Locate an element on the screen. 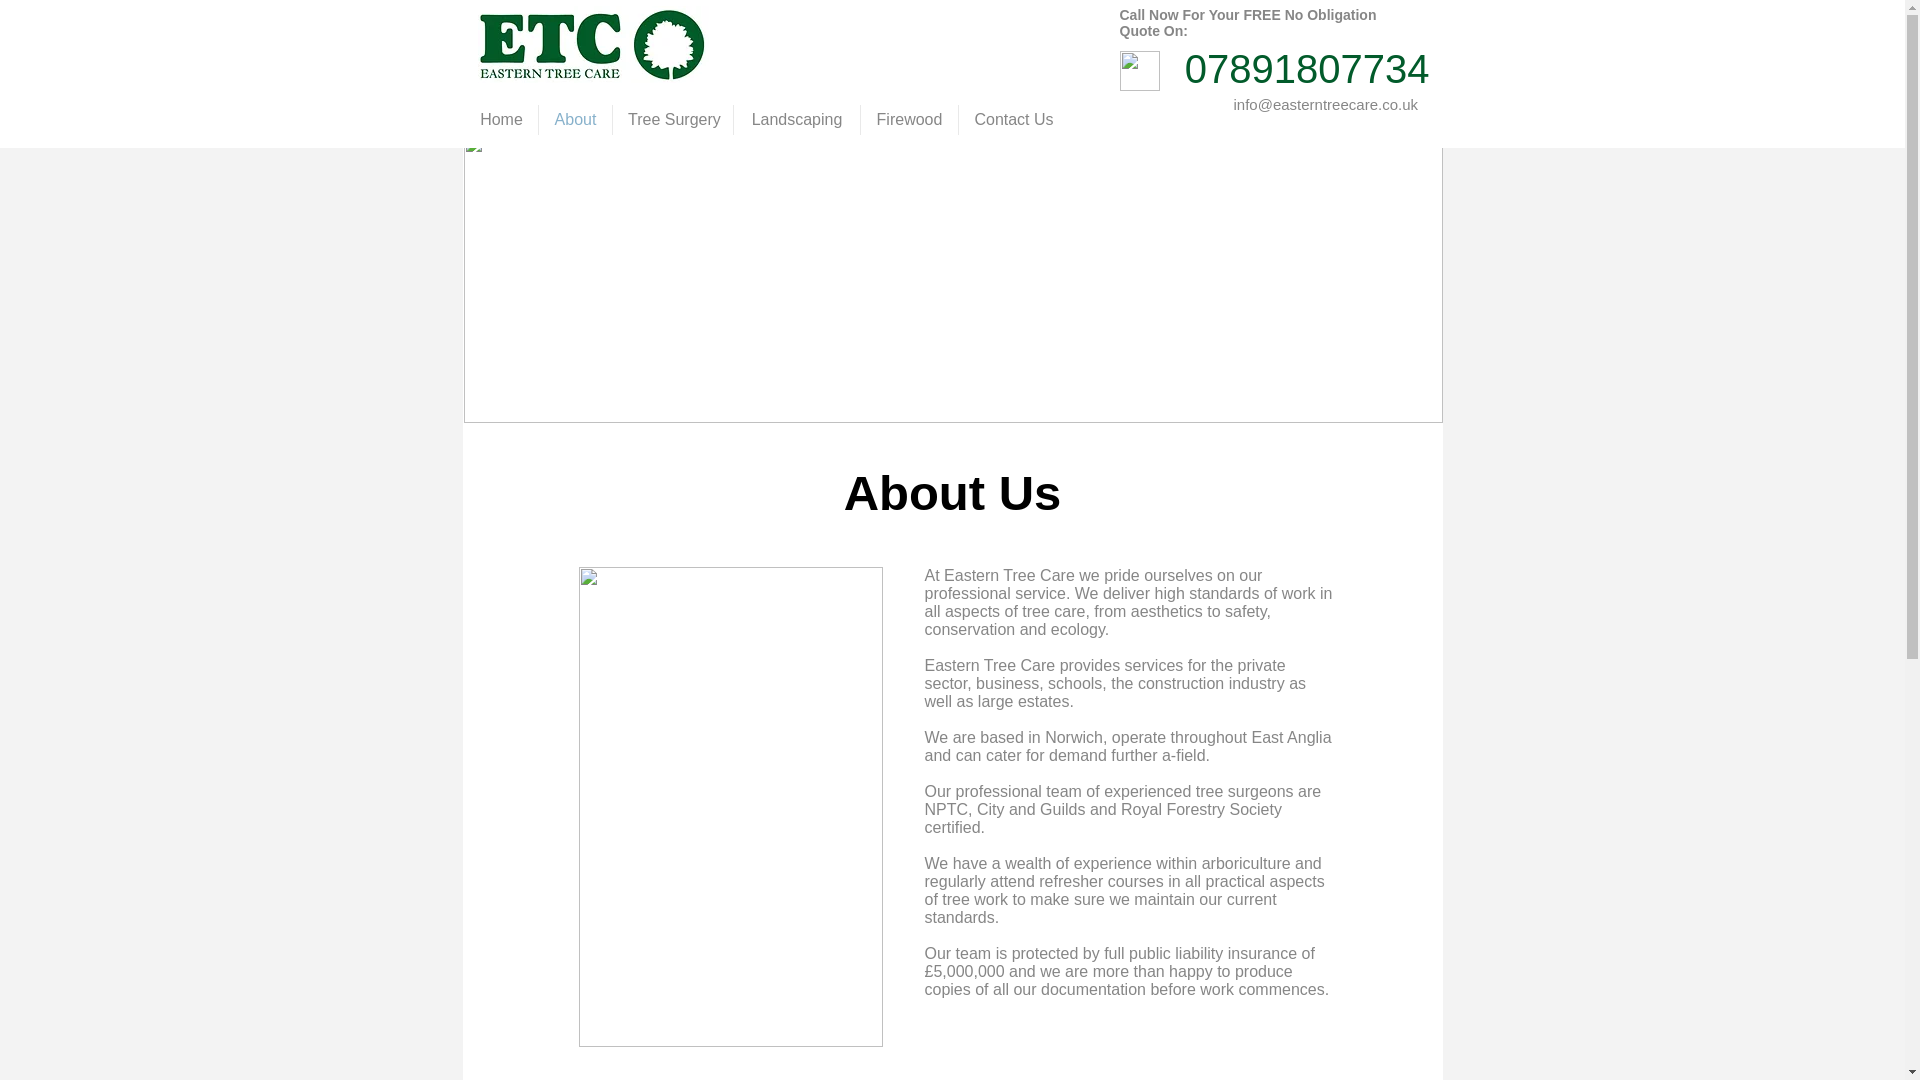  About is located at coordinates (576, 120).